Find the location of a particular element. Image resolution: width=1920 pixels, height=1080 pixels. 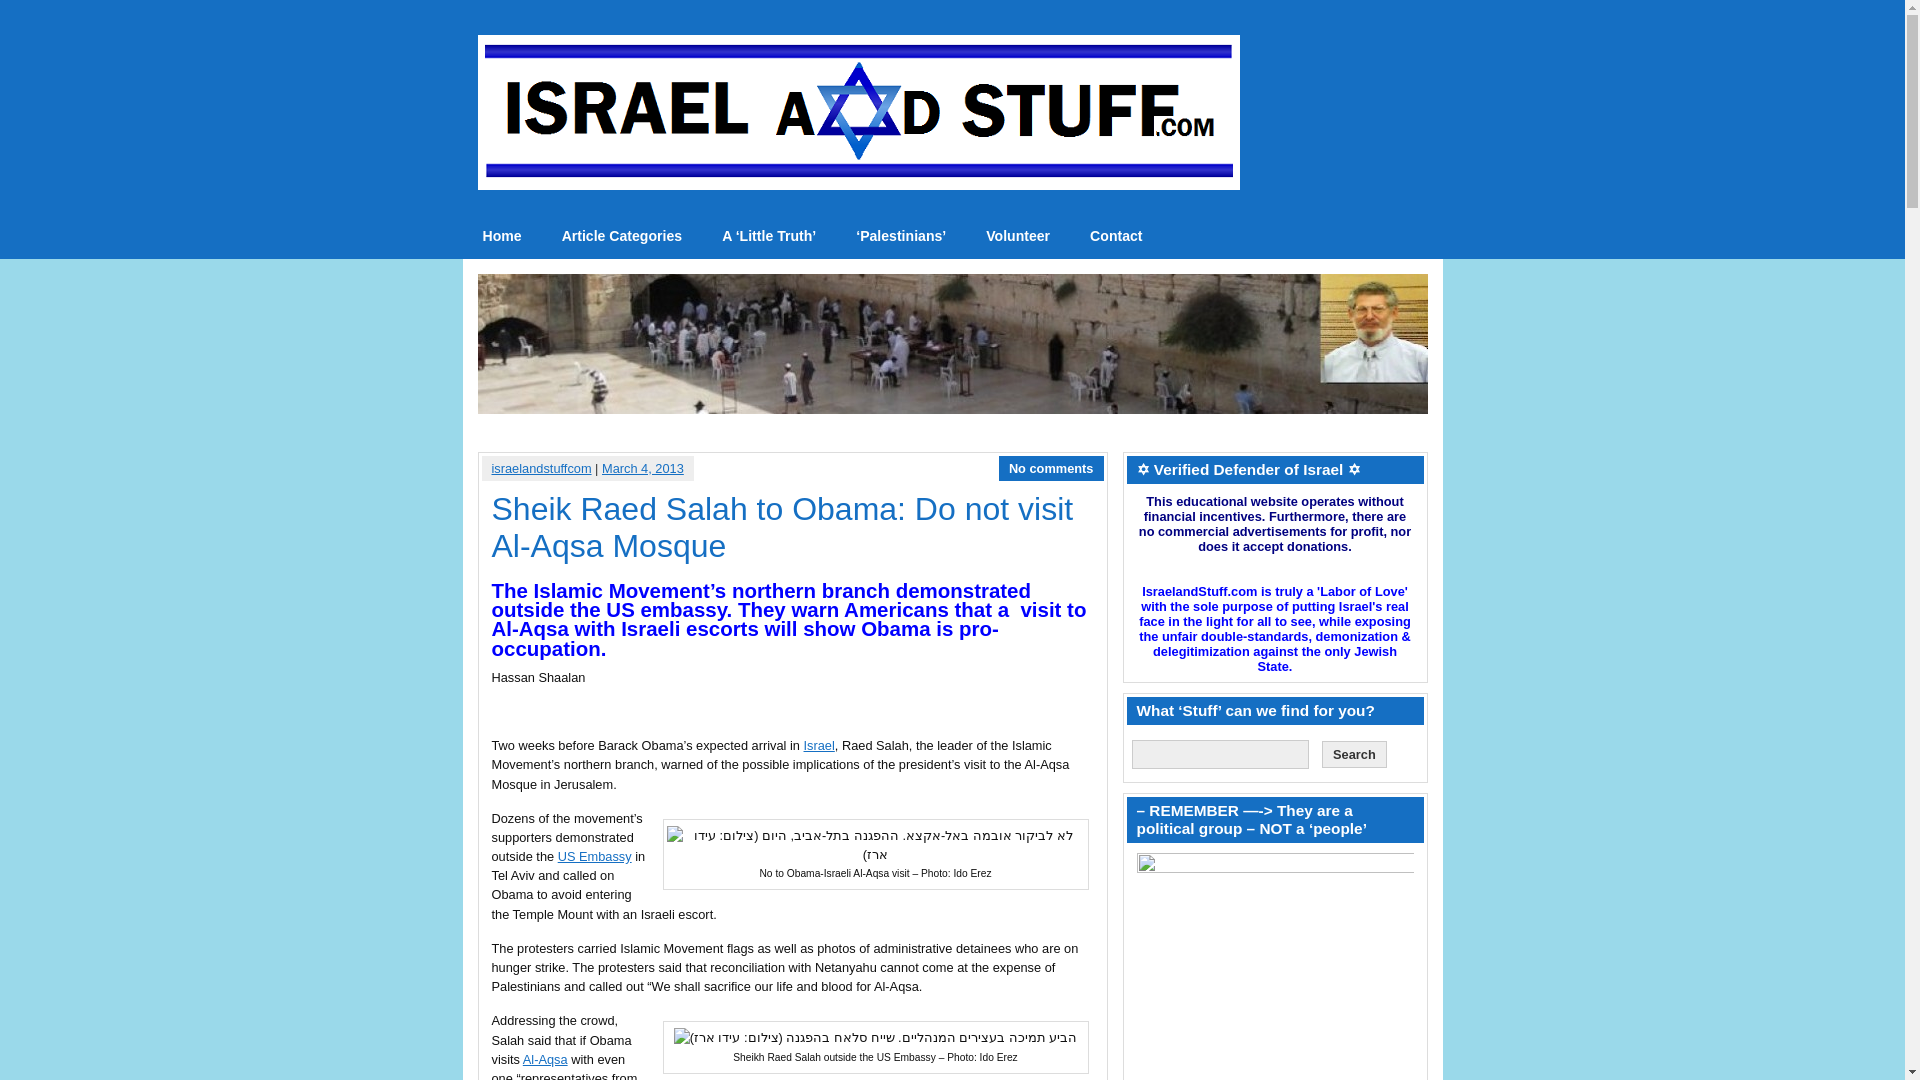

Search is located at coordinates (1354, 754).